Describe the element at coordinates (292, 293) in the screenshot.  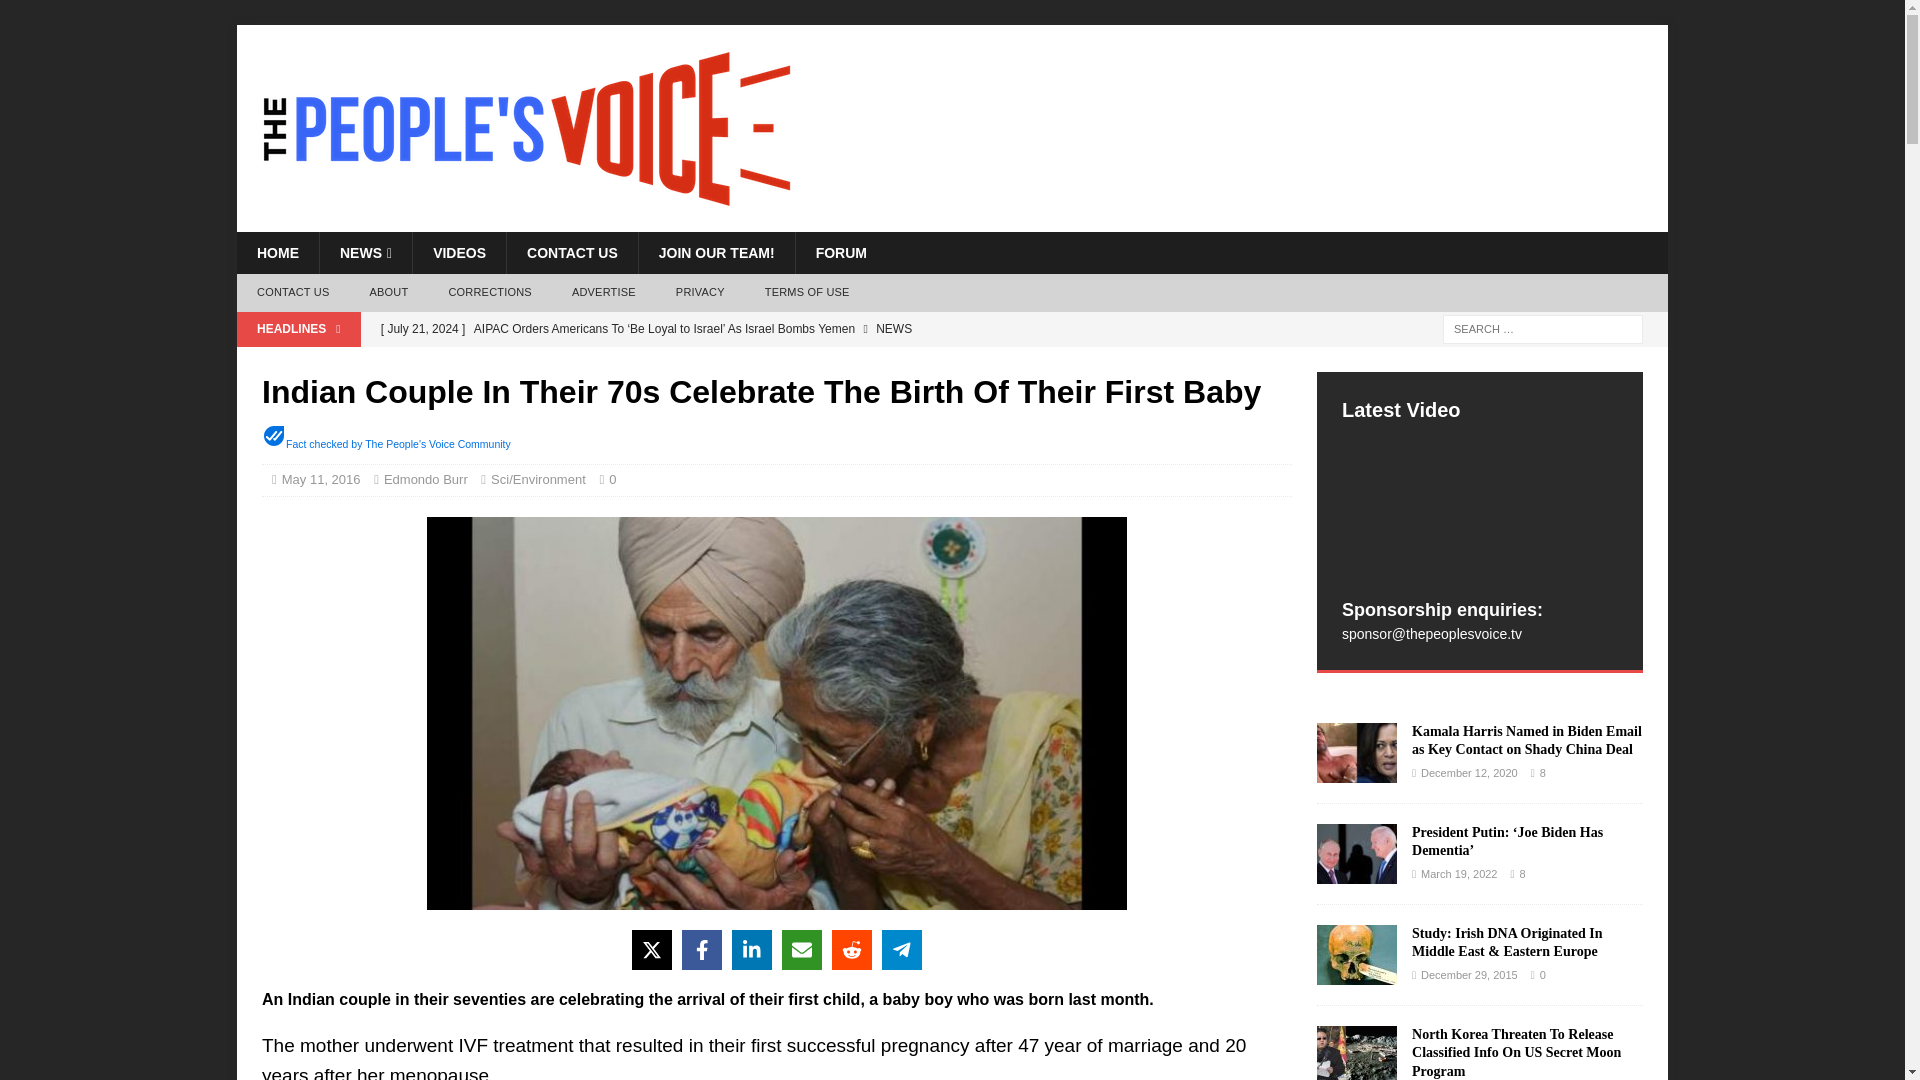
I see `CONTACT US` at that location.